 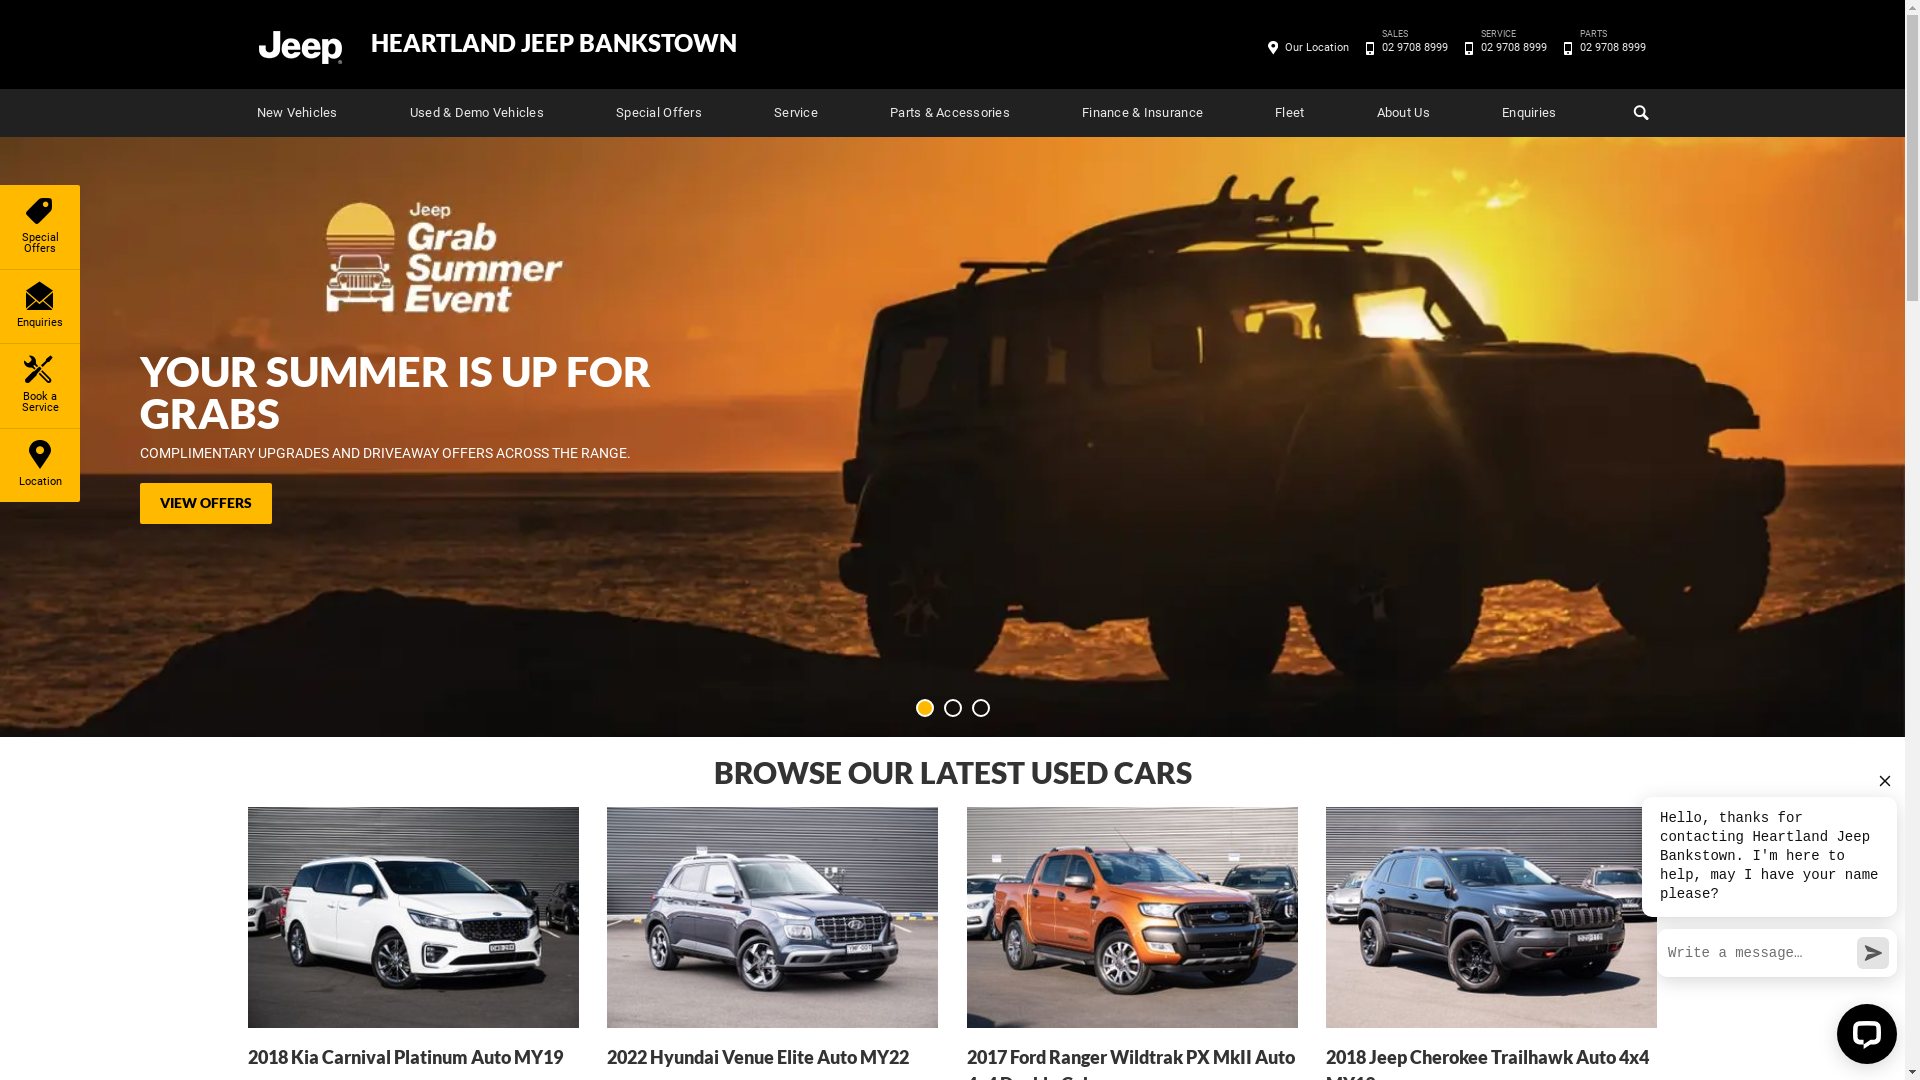 I want to click on 2018 Kia Carnival Platinum Auto MY19, so click(x=414, y=939).